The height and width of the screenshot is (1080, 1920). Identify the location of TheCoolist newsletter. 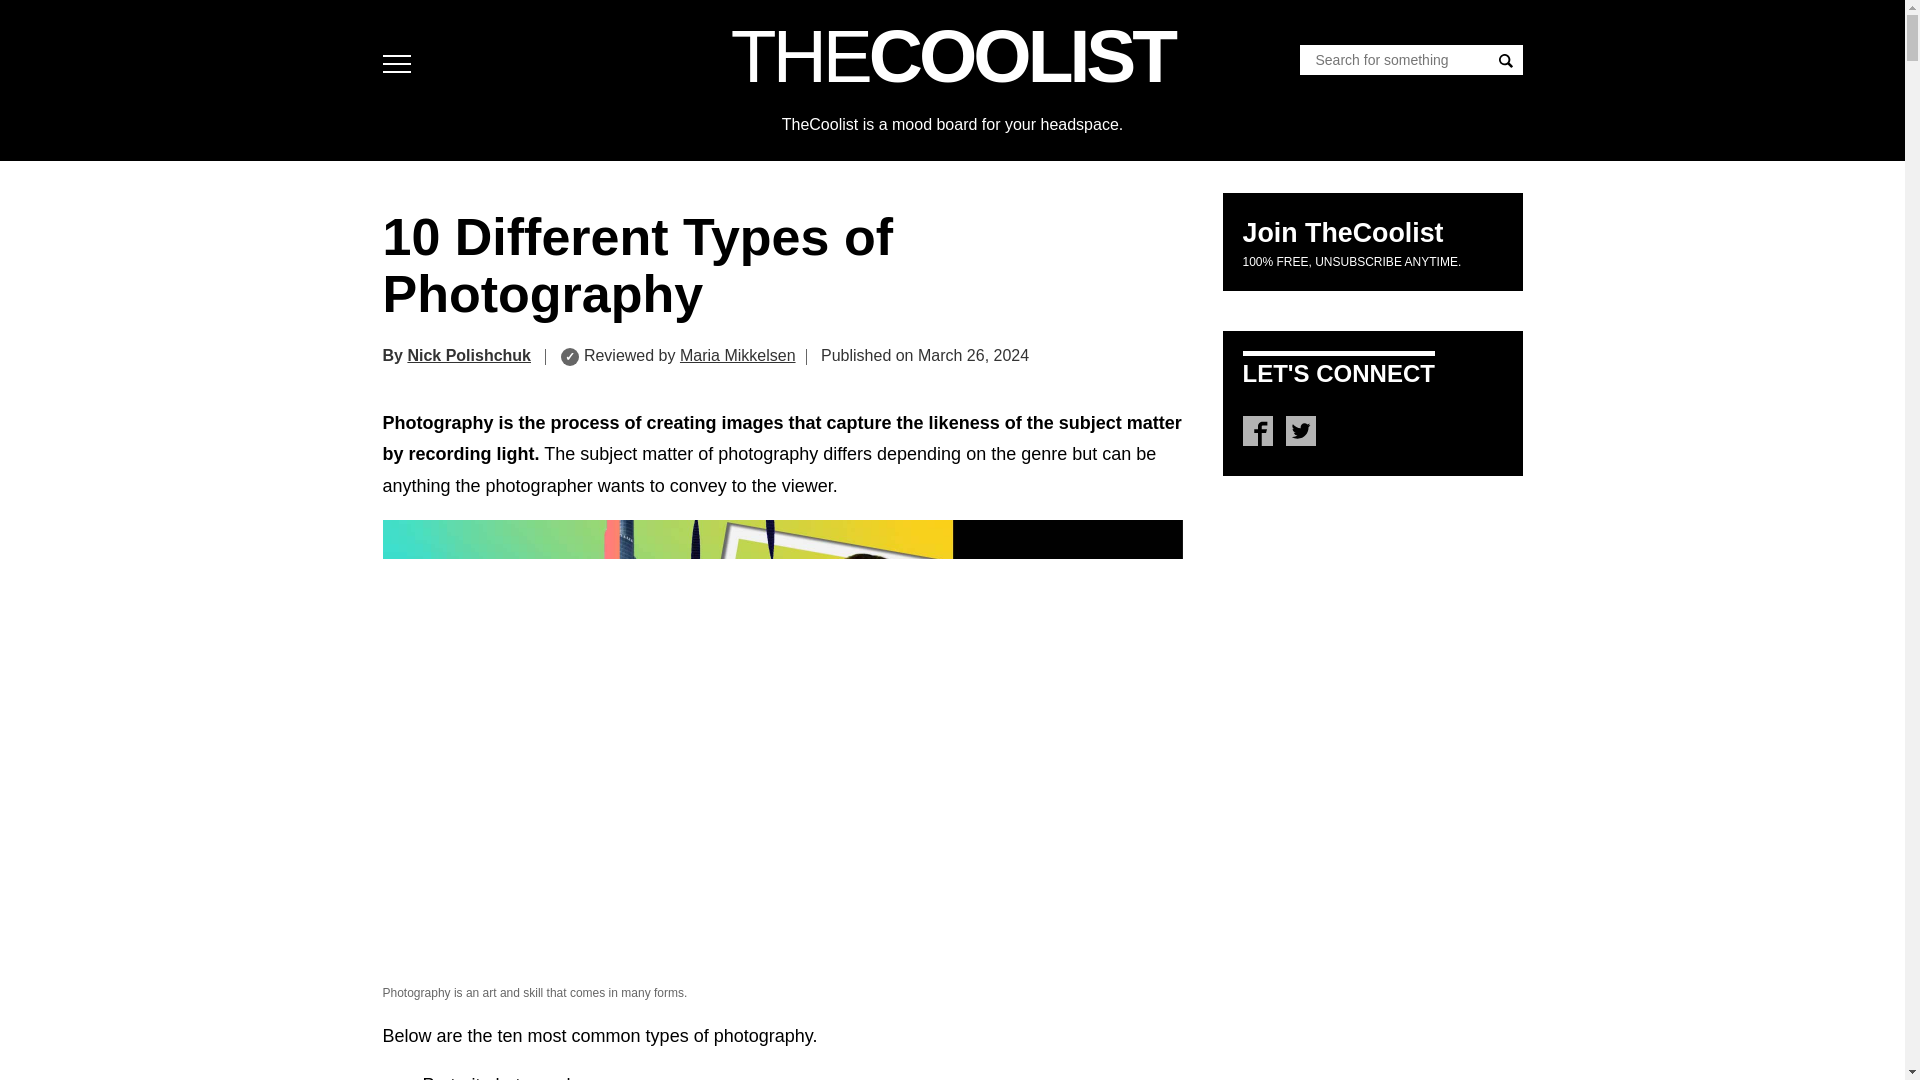
(1342, 233).